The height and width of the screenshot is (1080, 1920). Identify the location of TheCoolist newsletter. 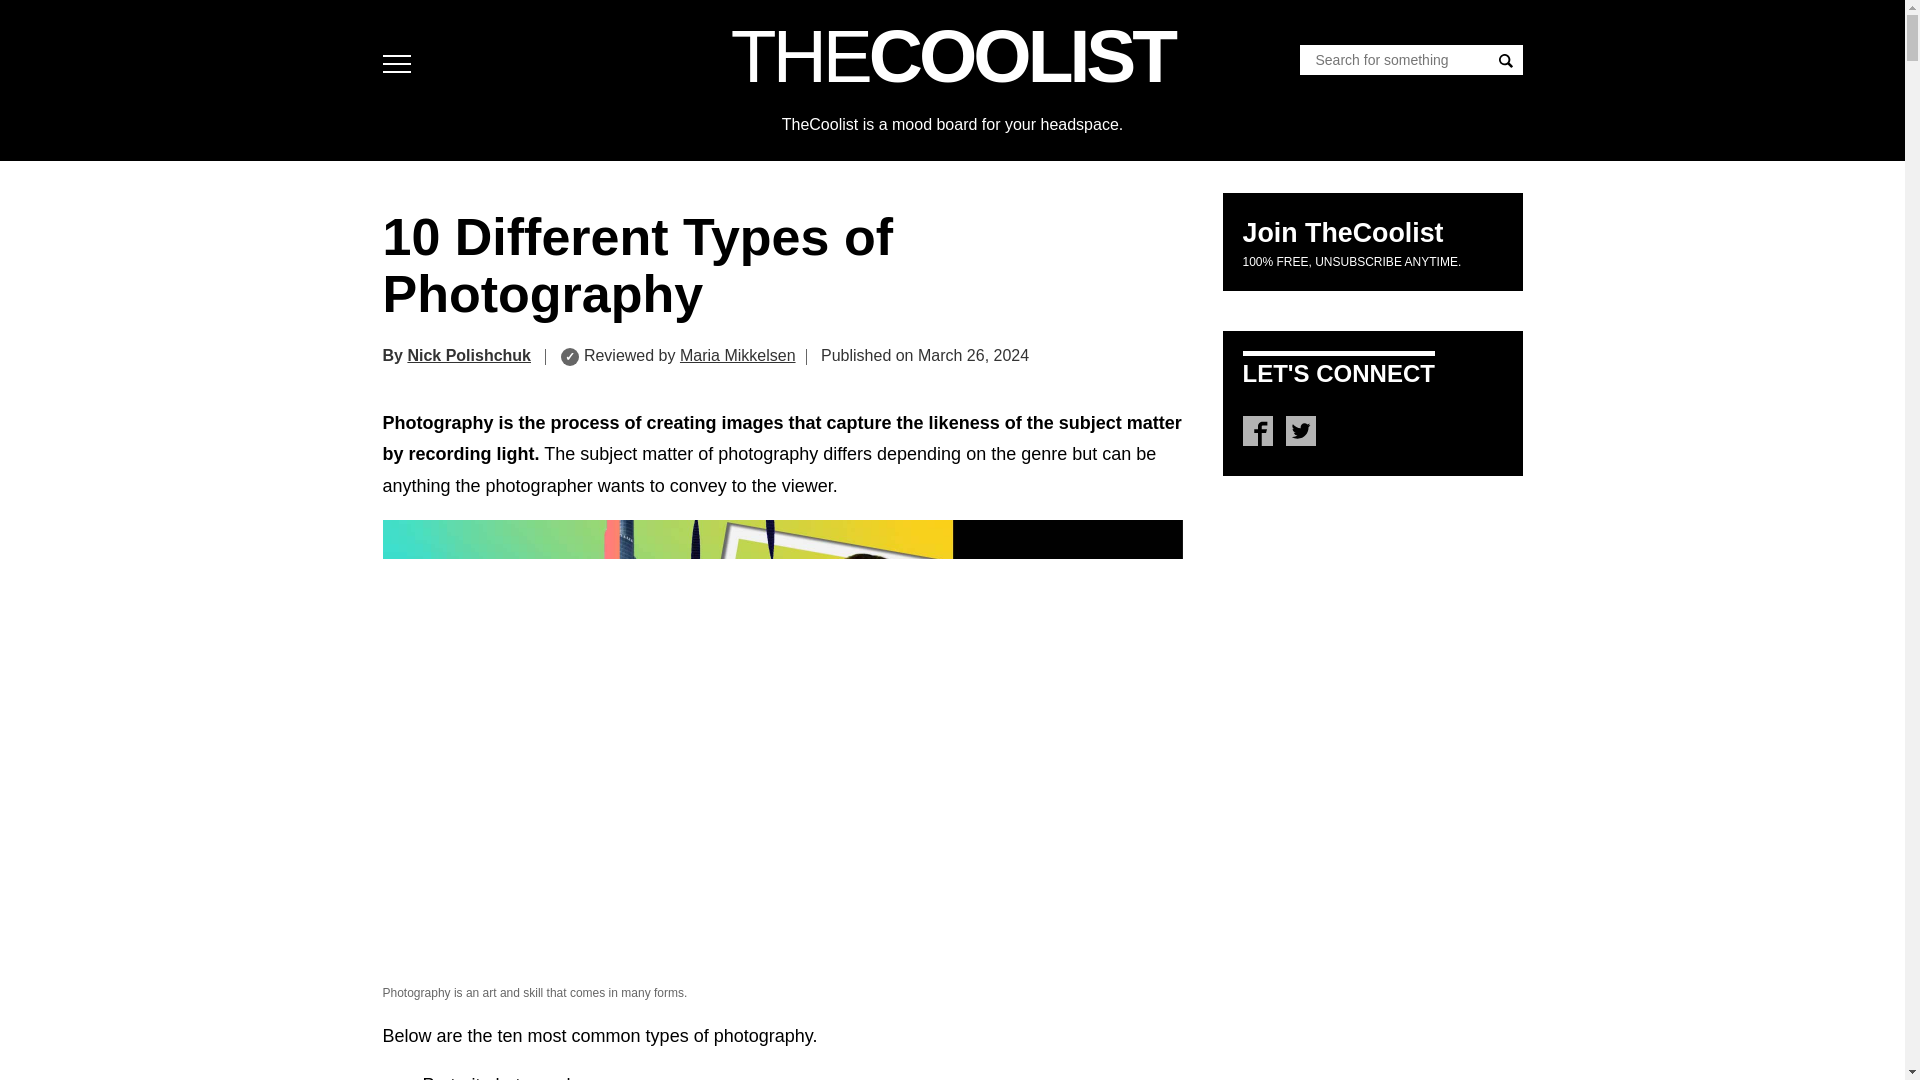
(1342, 233).